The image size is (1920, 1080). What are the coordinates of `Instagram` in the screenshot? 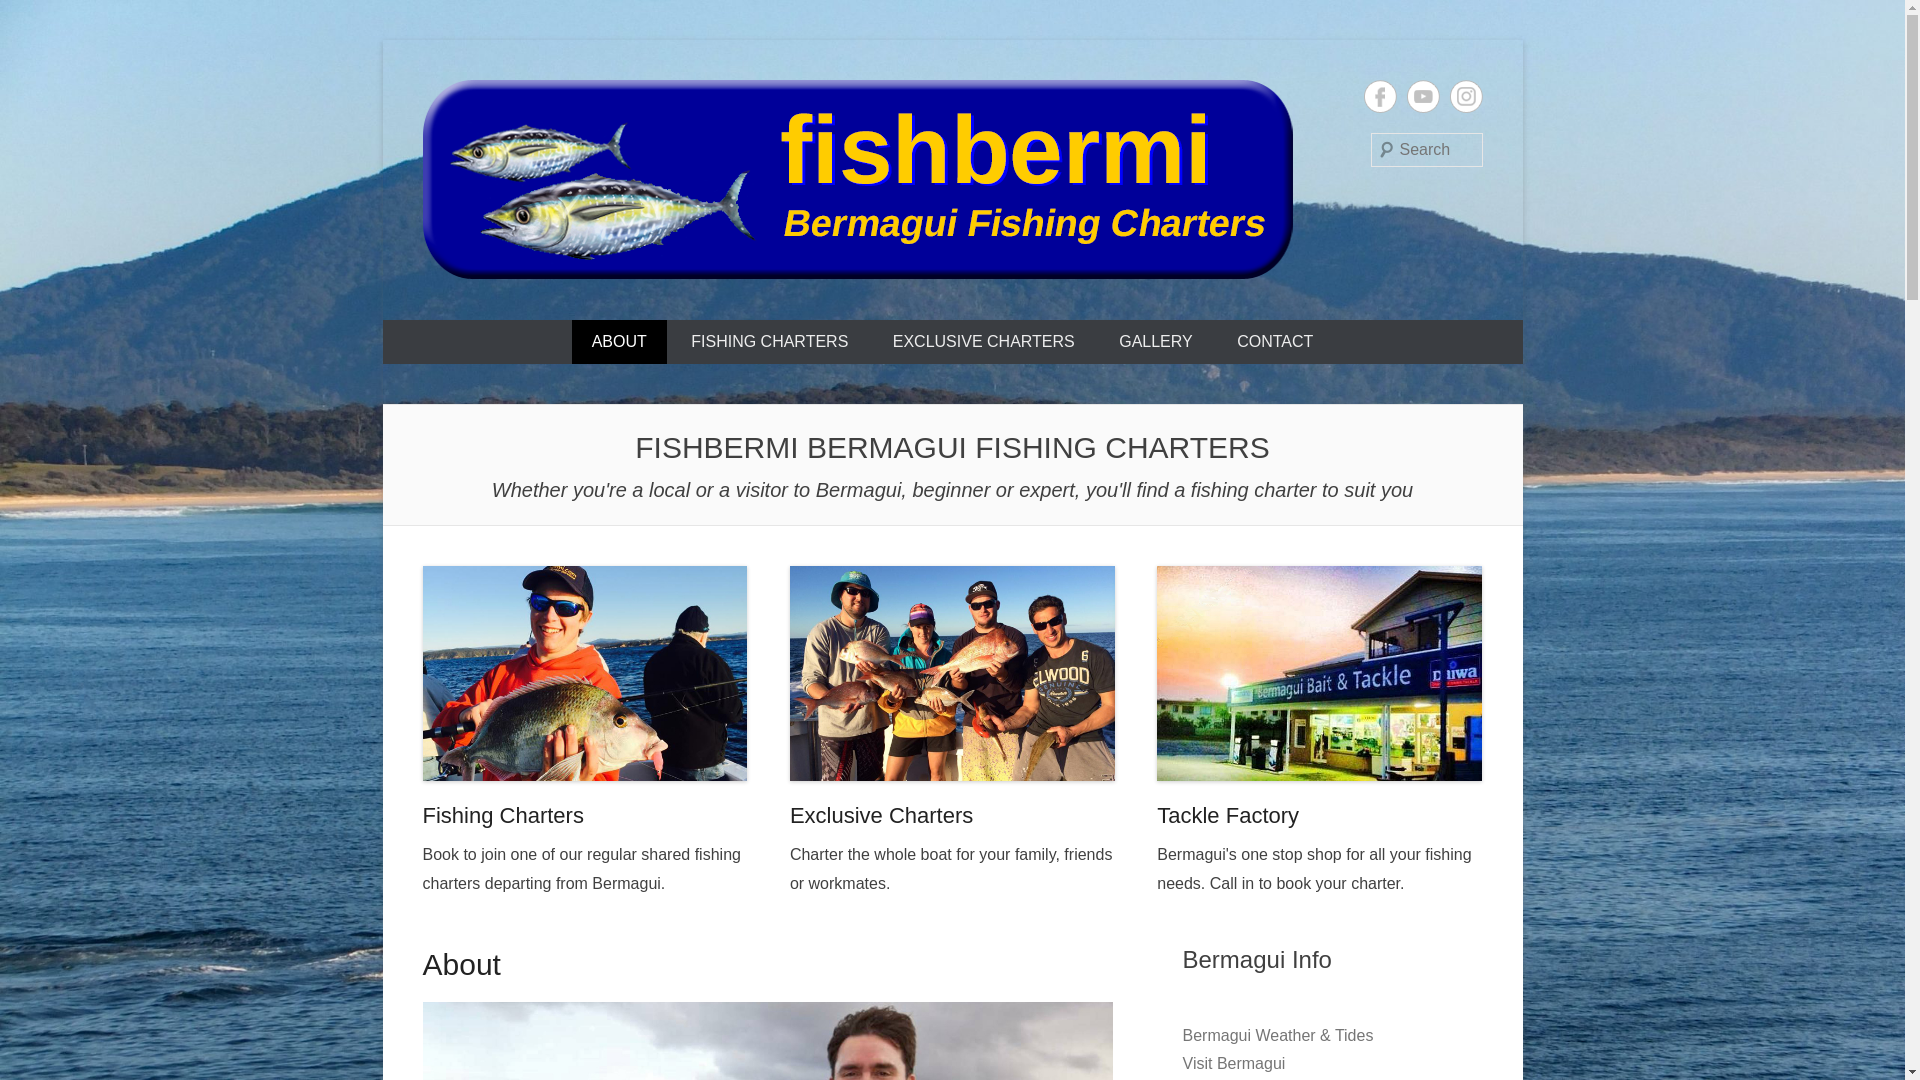 It's located at (1466, 96).